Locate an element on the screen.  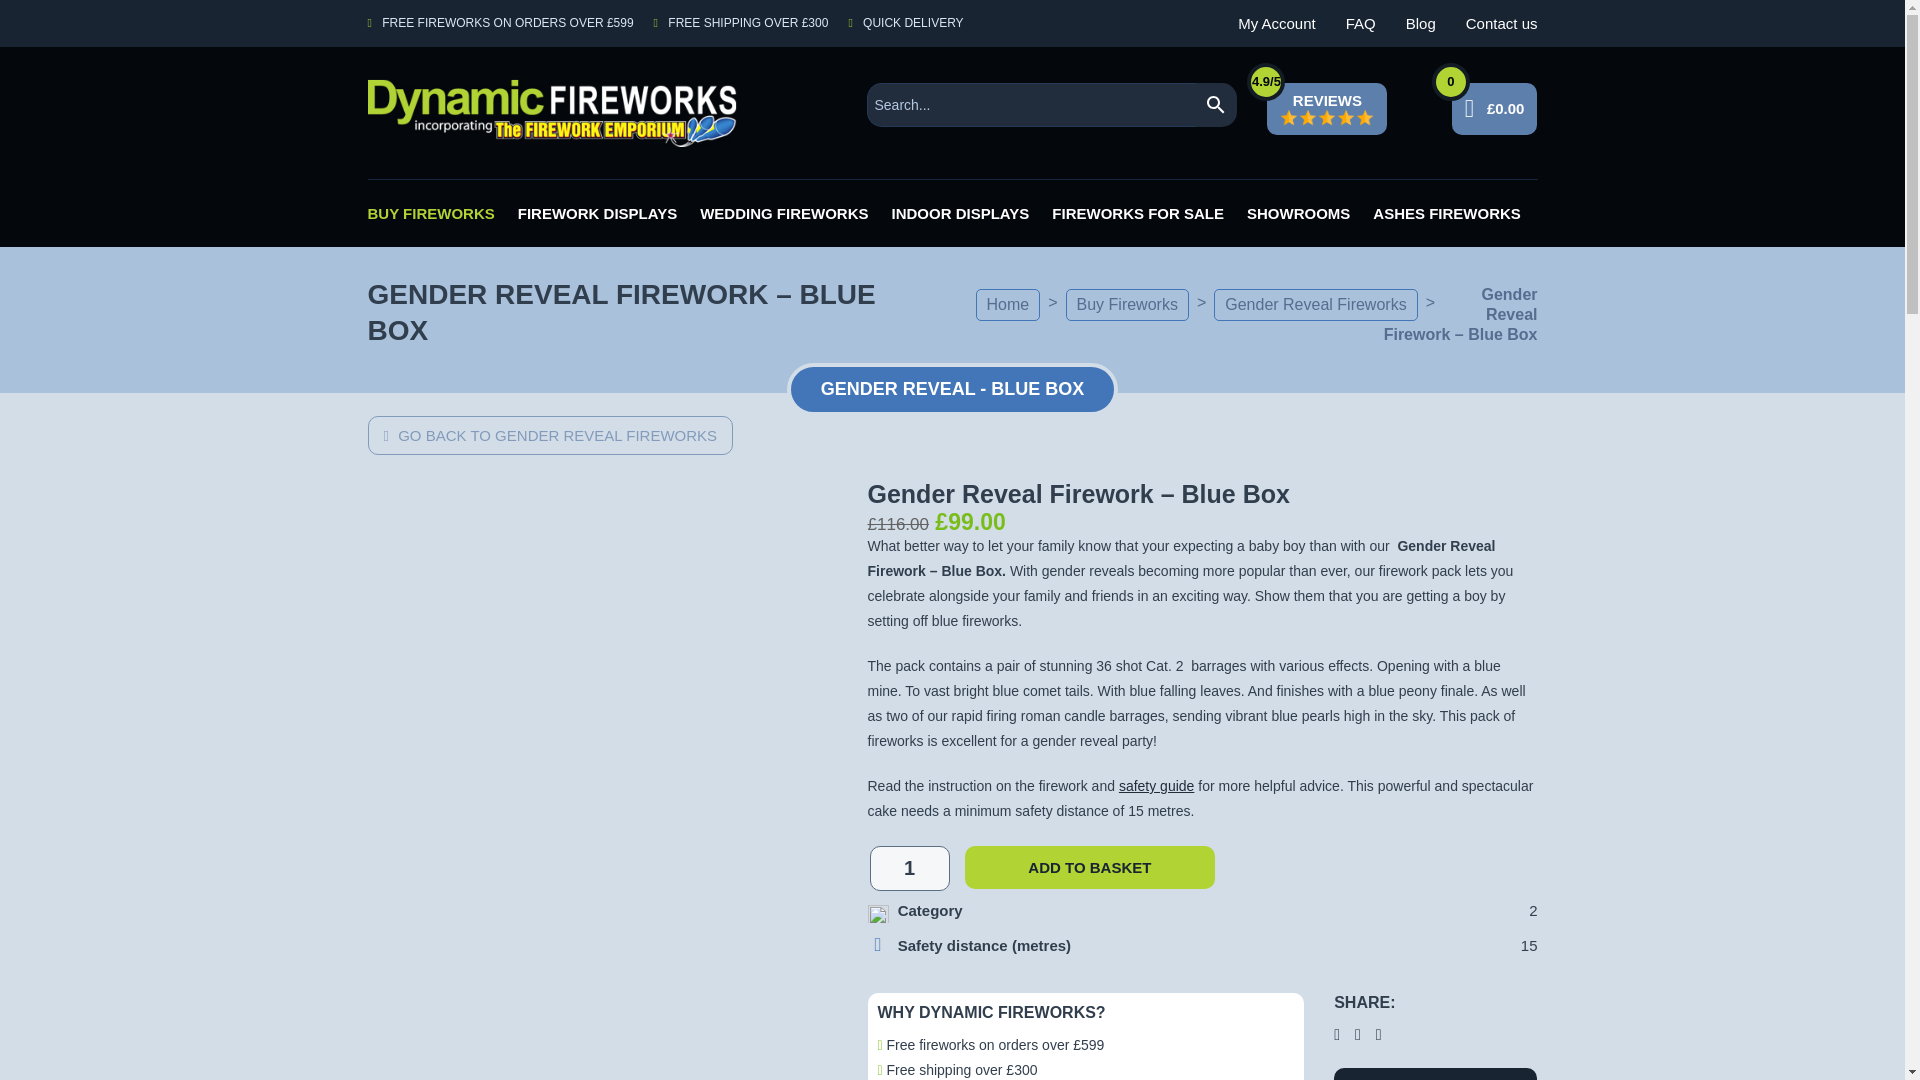
Qty is located at coordinates (910, 868).